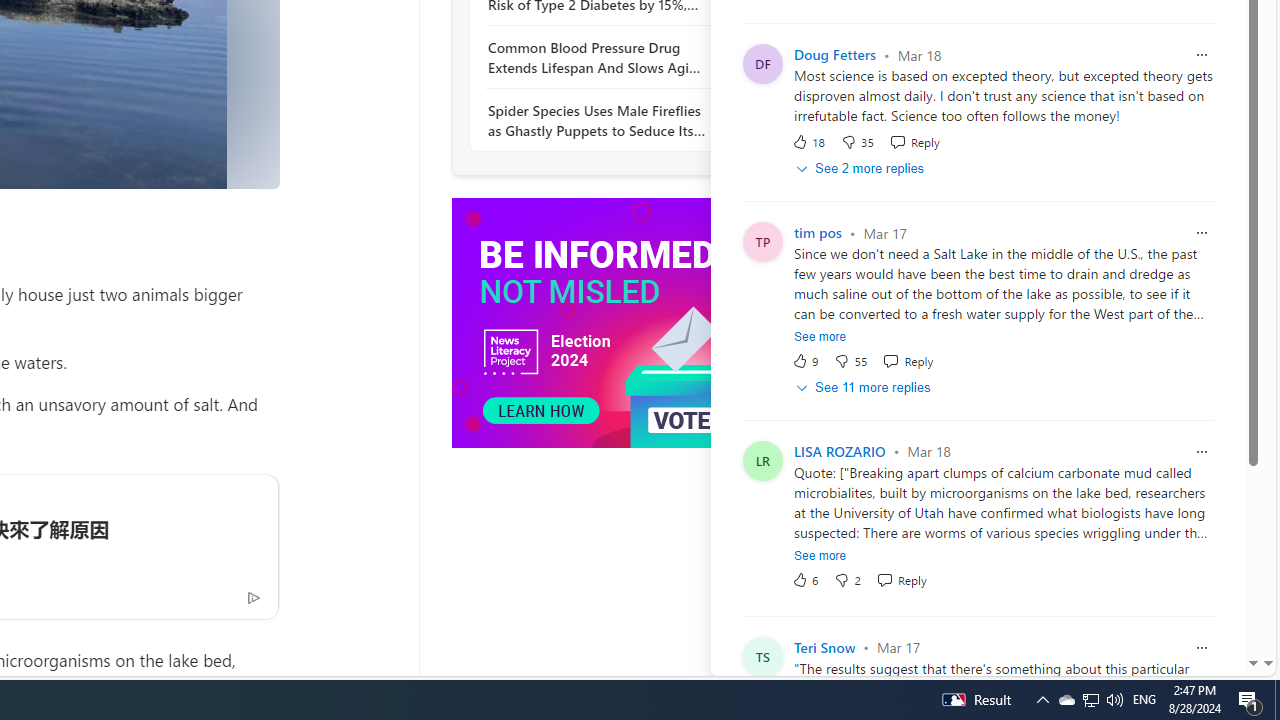  Describe the element at coordinates (804, 579) in the screenshot. I see `6 Like` at that location.